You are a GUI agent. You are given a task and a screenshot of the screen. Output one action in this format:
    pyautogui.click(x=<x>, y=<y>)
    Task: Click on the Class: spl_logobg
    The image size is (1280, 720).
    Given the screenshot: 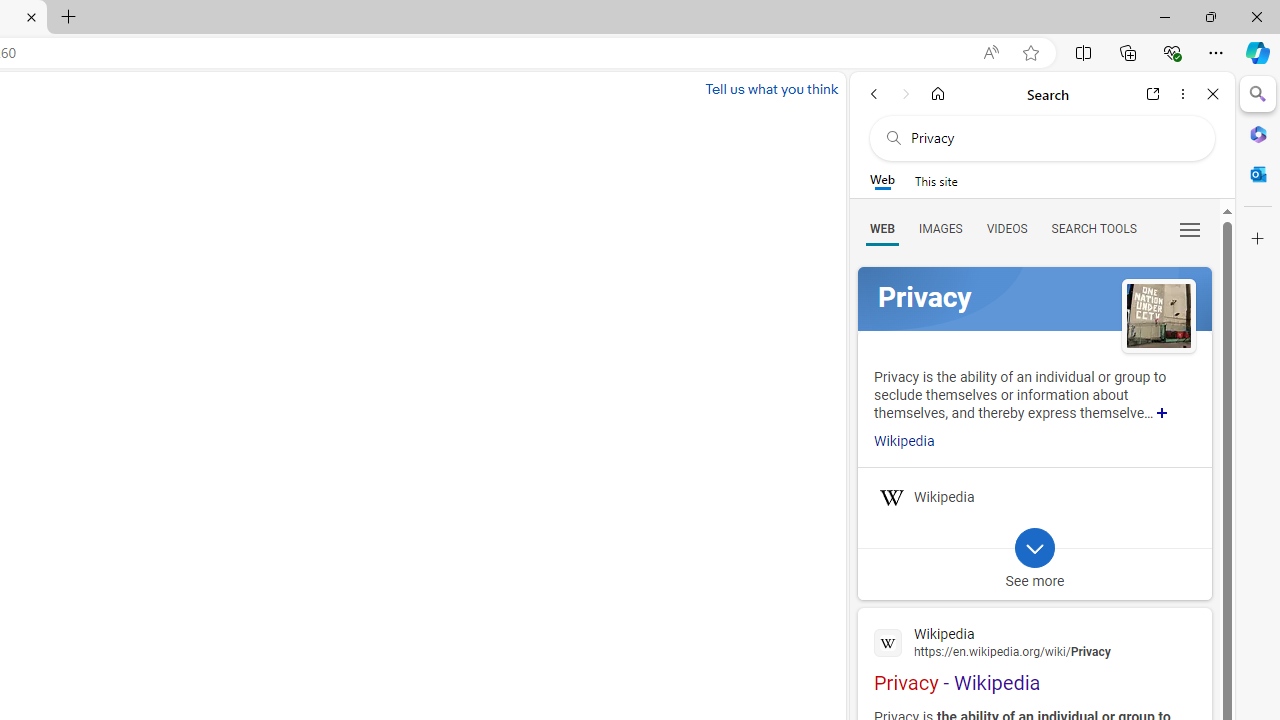 What is the action you would take?
    pyautogui.click(x=1034, y=299)
    